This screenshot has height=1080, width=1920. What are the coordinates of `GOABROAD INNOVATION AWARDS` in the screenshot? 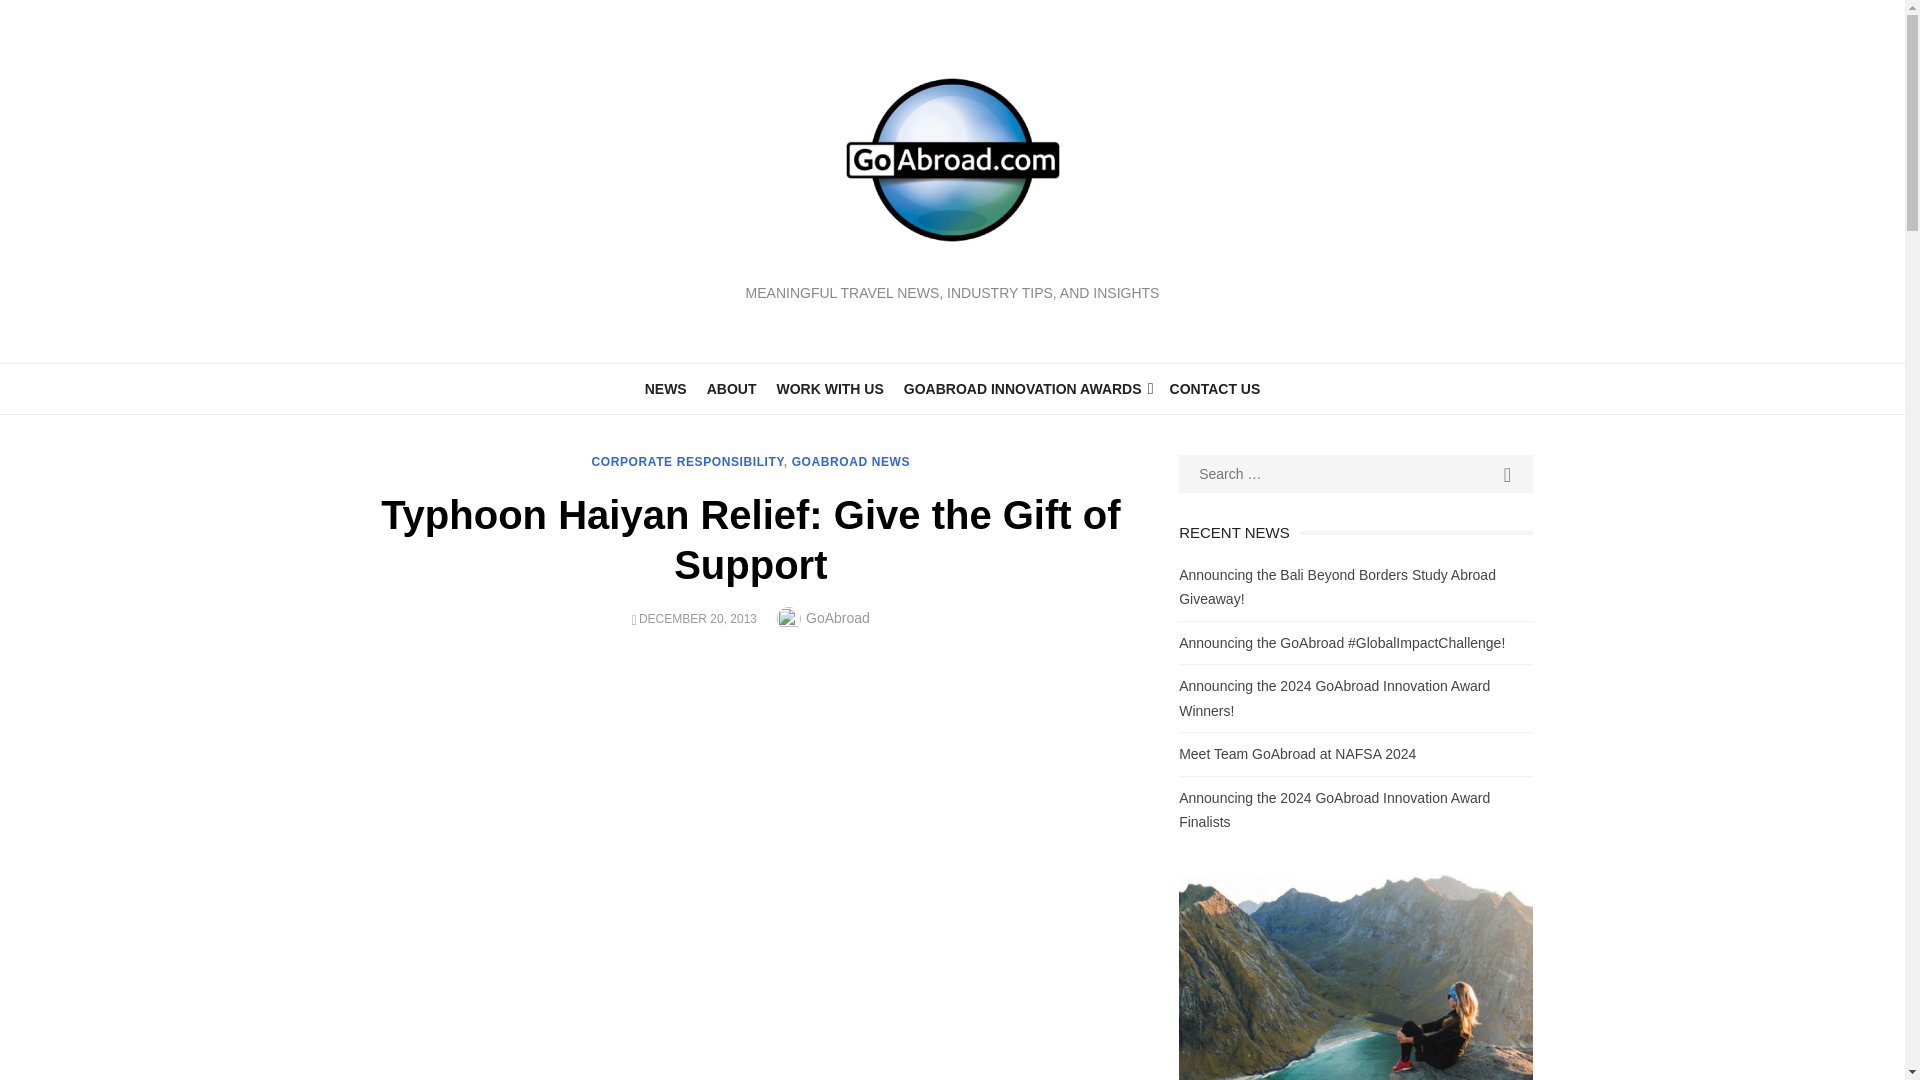 It's located at (1026, 388).